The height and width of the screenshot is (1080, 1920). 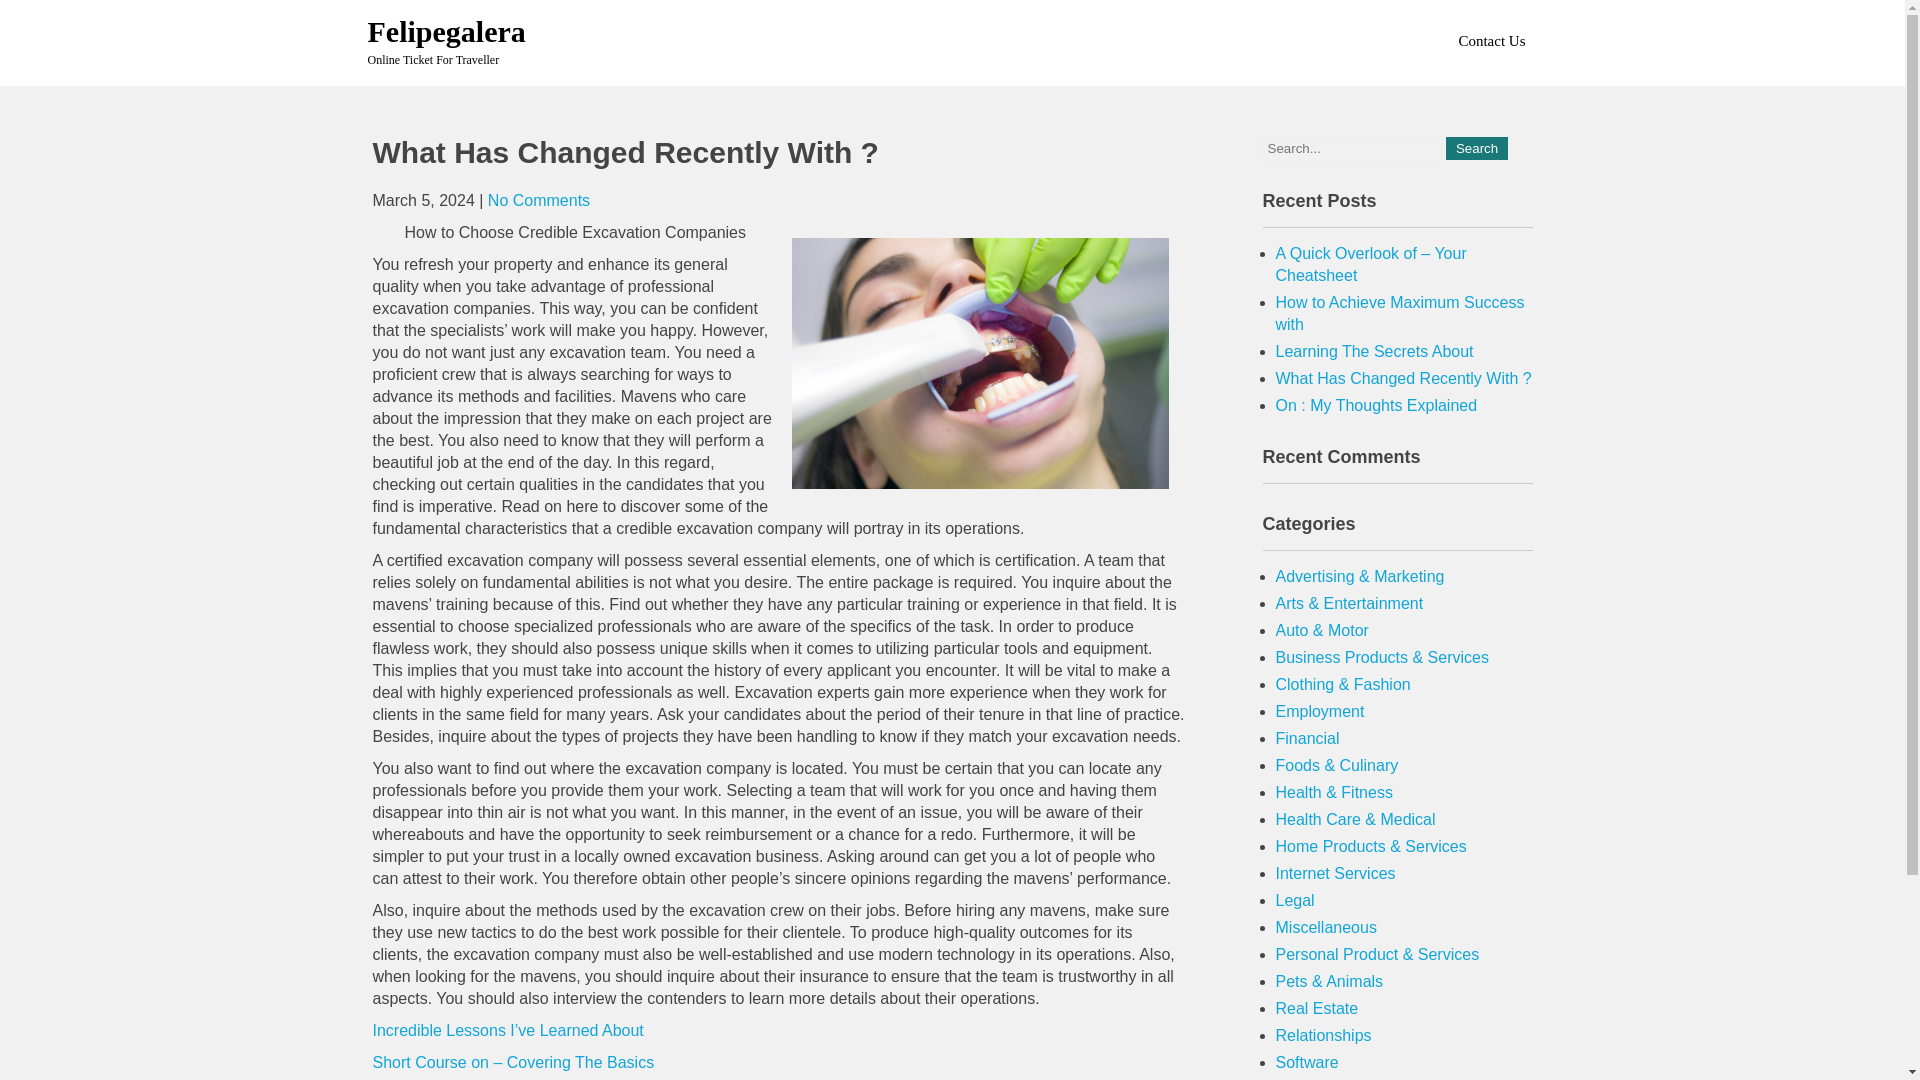 I want to click on How to Achieve Maximum Success with, so click(x=1400, y=312).